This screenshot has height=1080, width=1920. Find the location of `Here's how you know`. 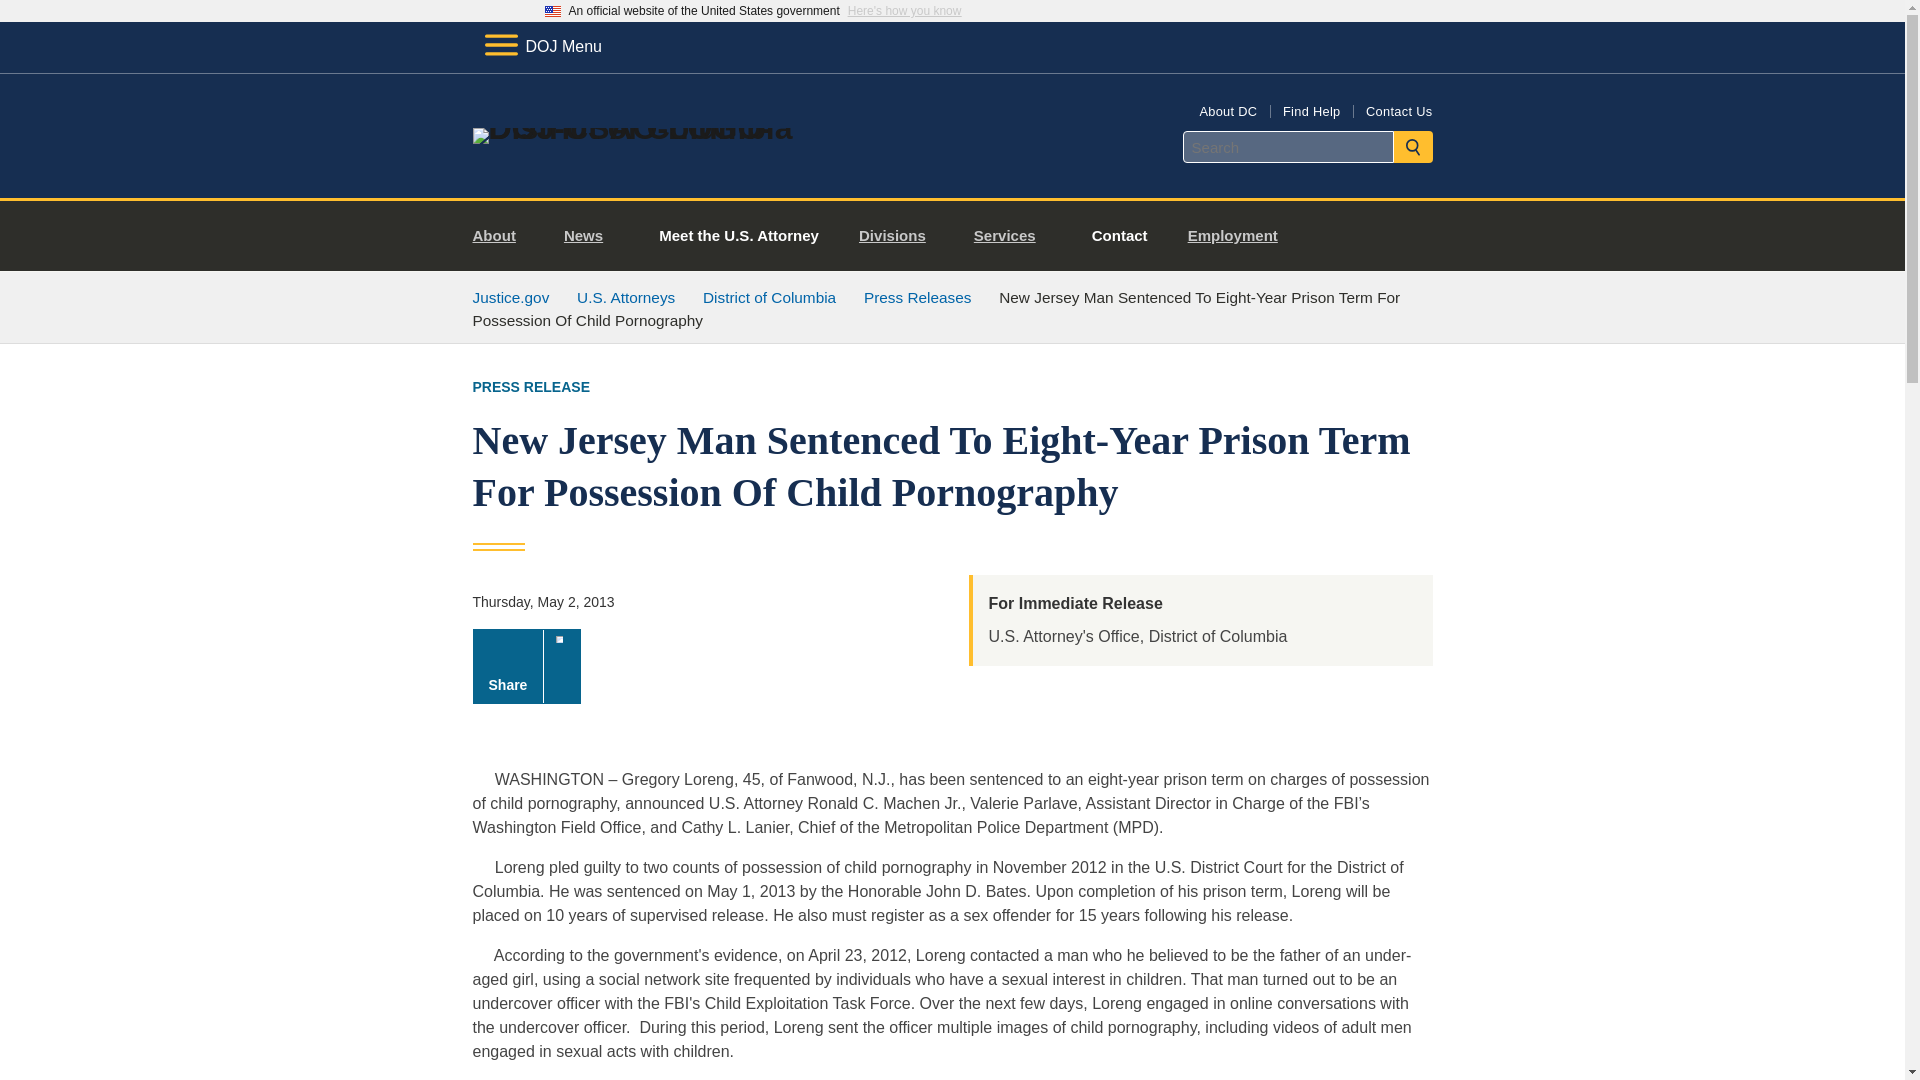

Here's how you know is located at coordinates (904, 11).